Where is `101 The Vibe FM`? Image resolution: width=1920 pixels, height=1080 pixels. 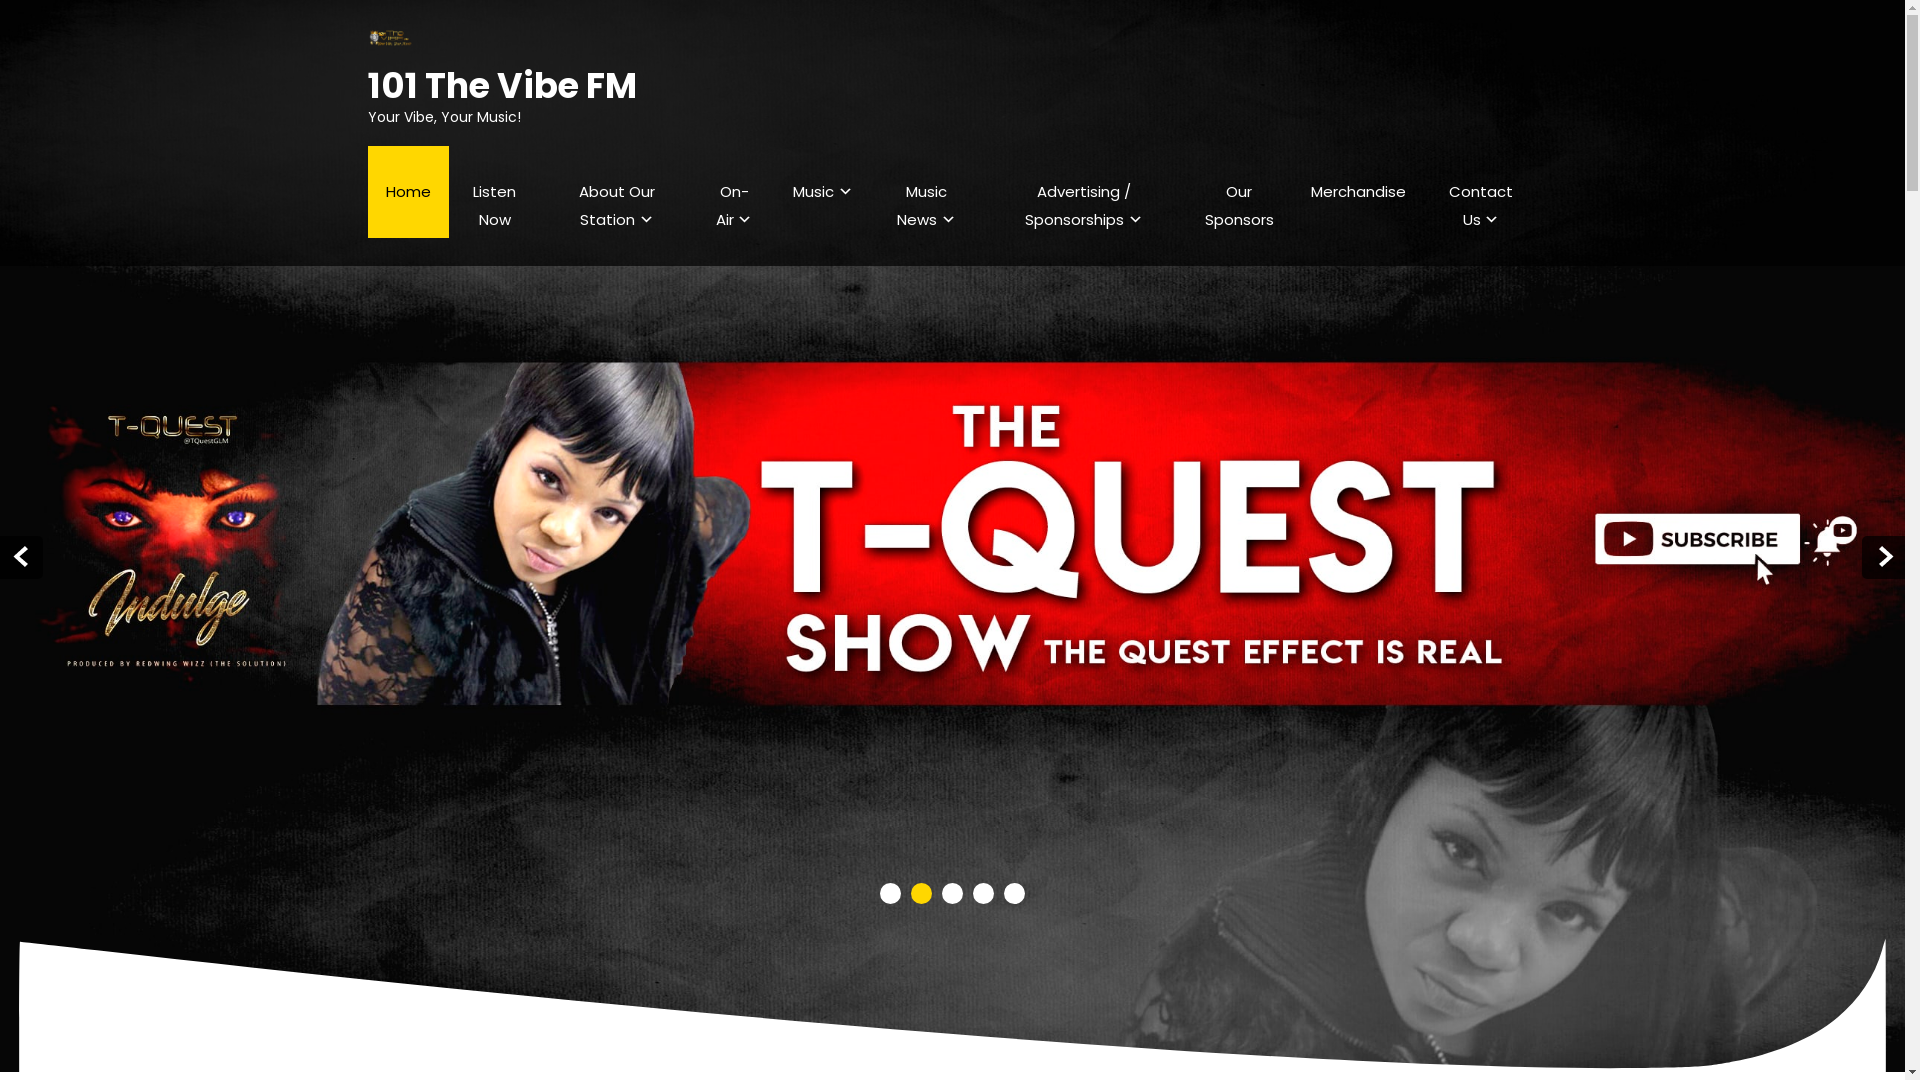 101 The Vibe FM is located at coordinates (502, 86).